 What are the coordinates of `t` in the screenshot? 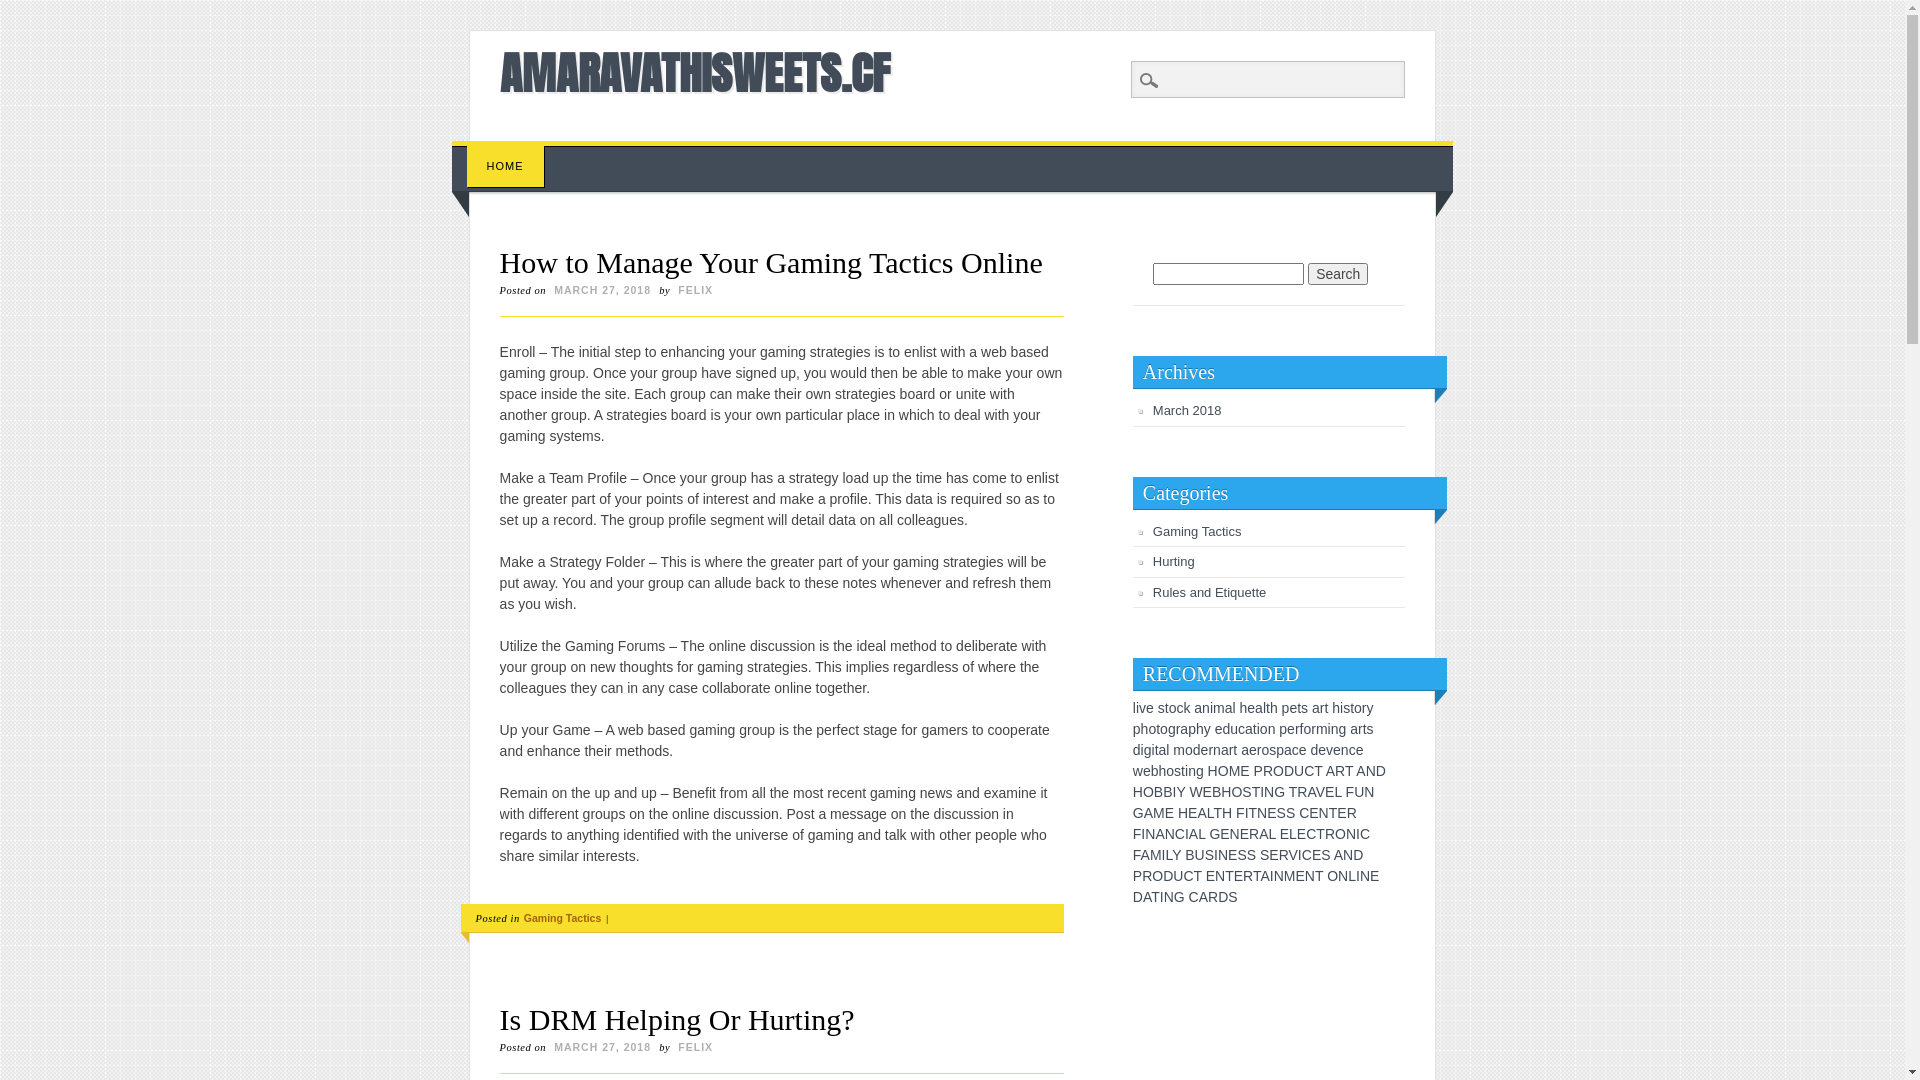 It's located at (1299, 708).